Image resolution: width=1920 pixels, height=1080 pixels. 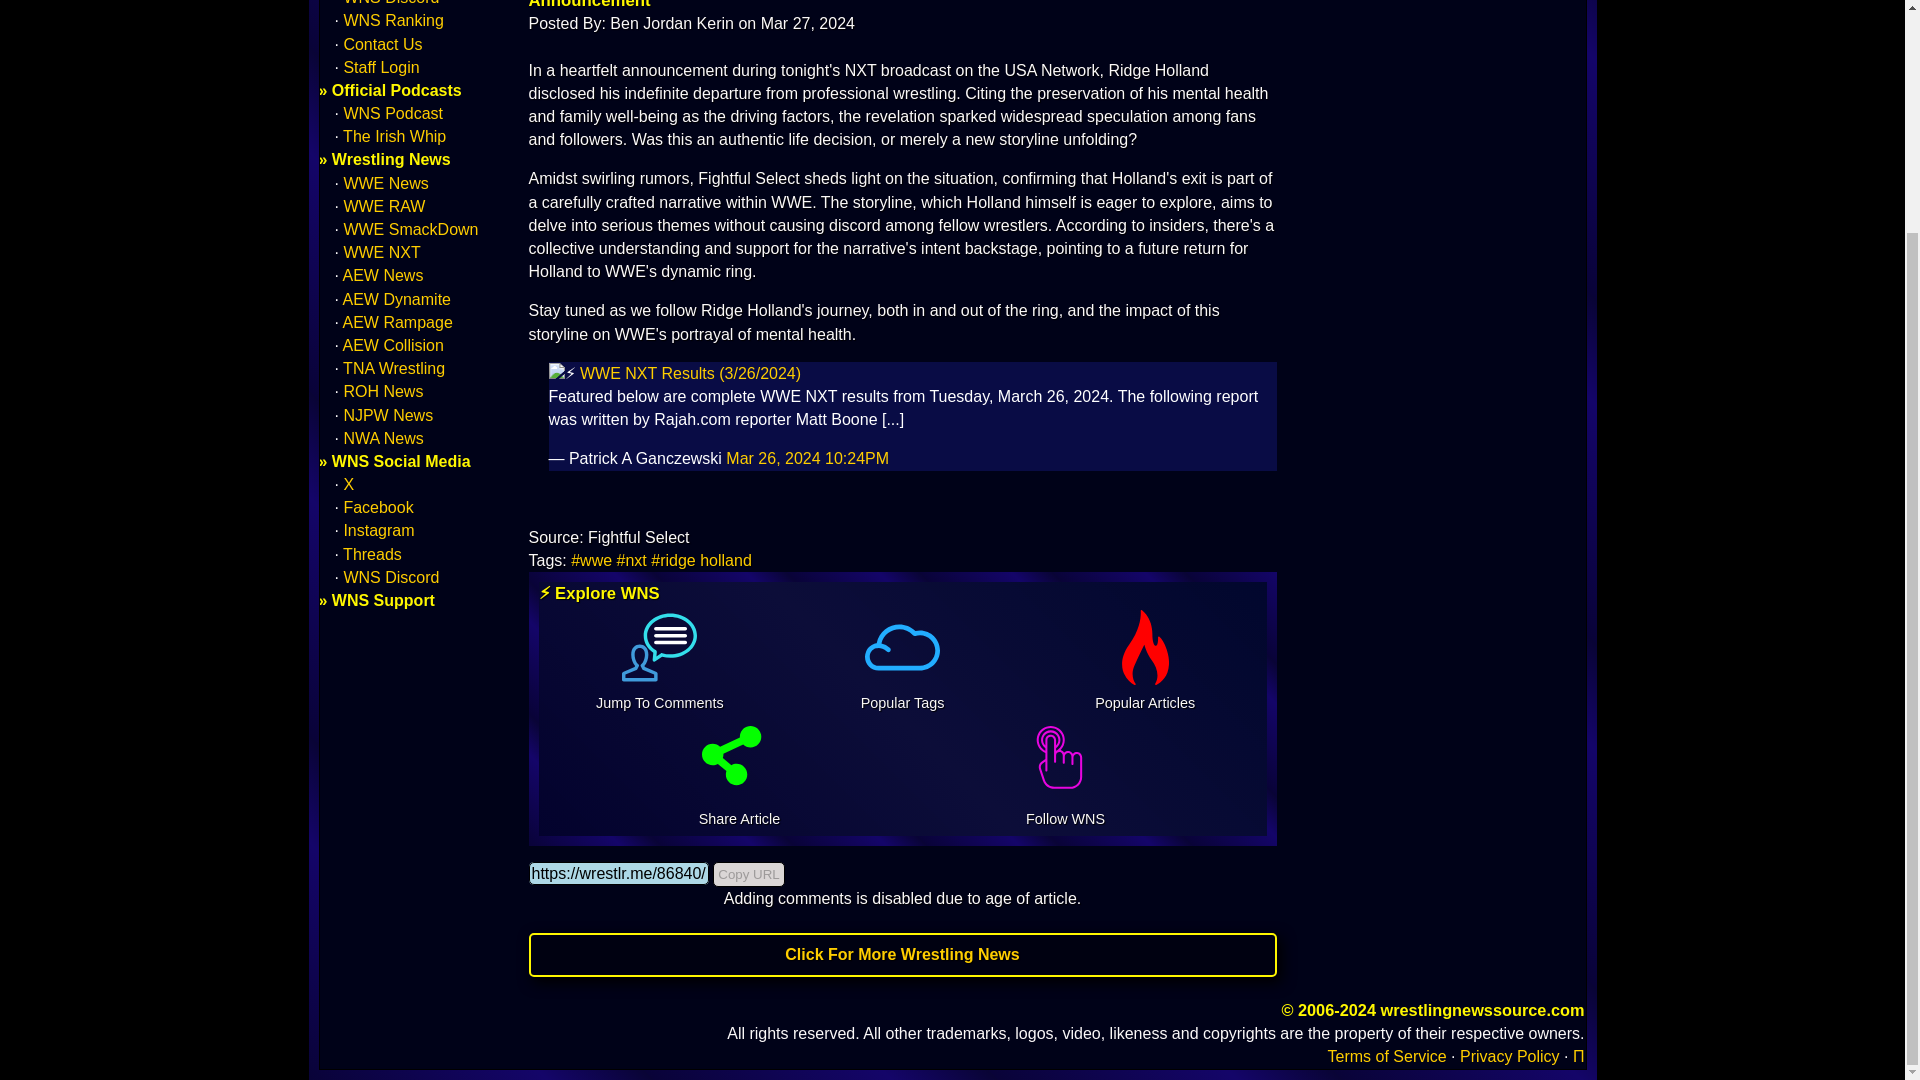 I want to click on NJPW News, so click(x=388, y=416).